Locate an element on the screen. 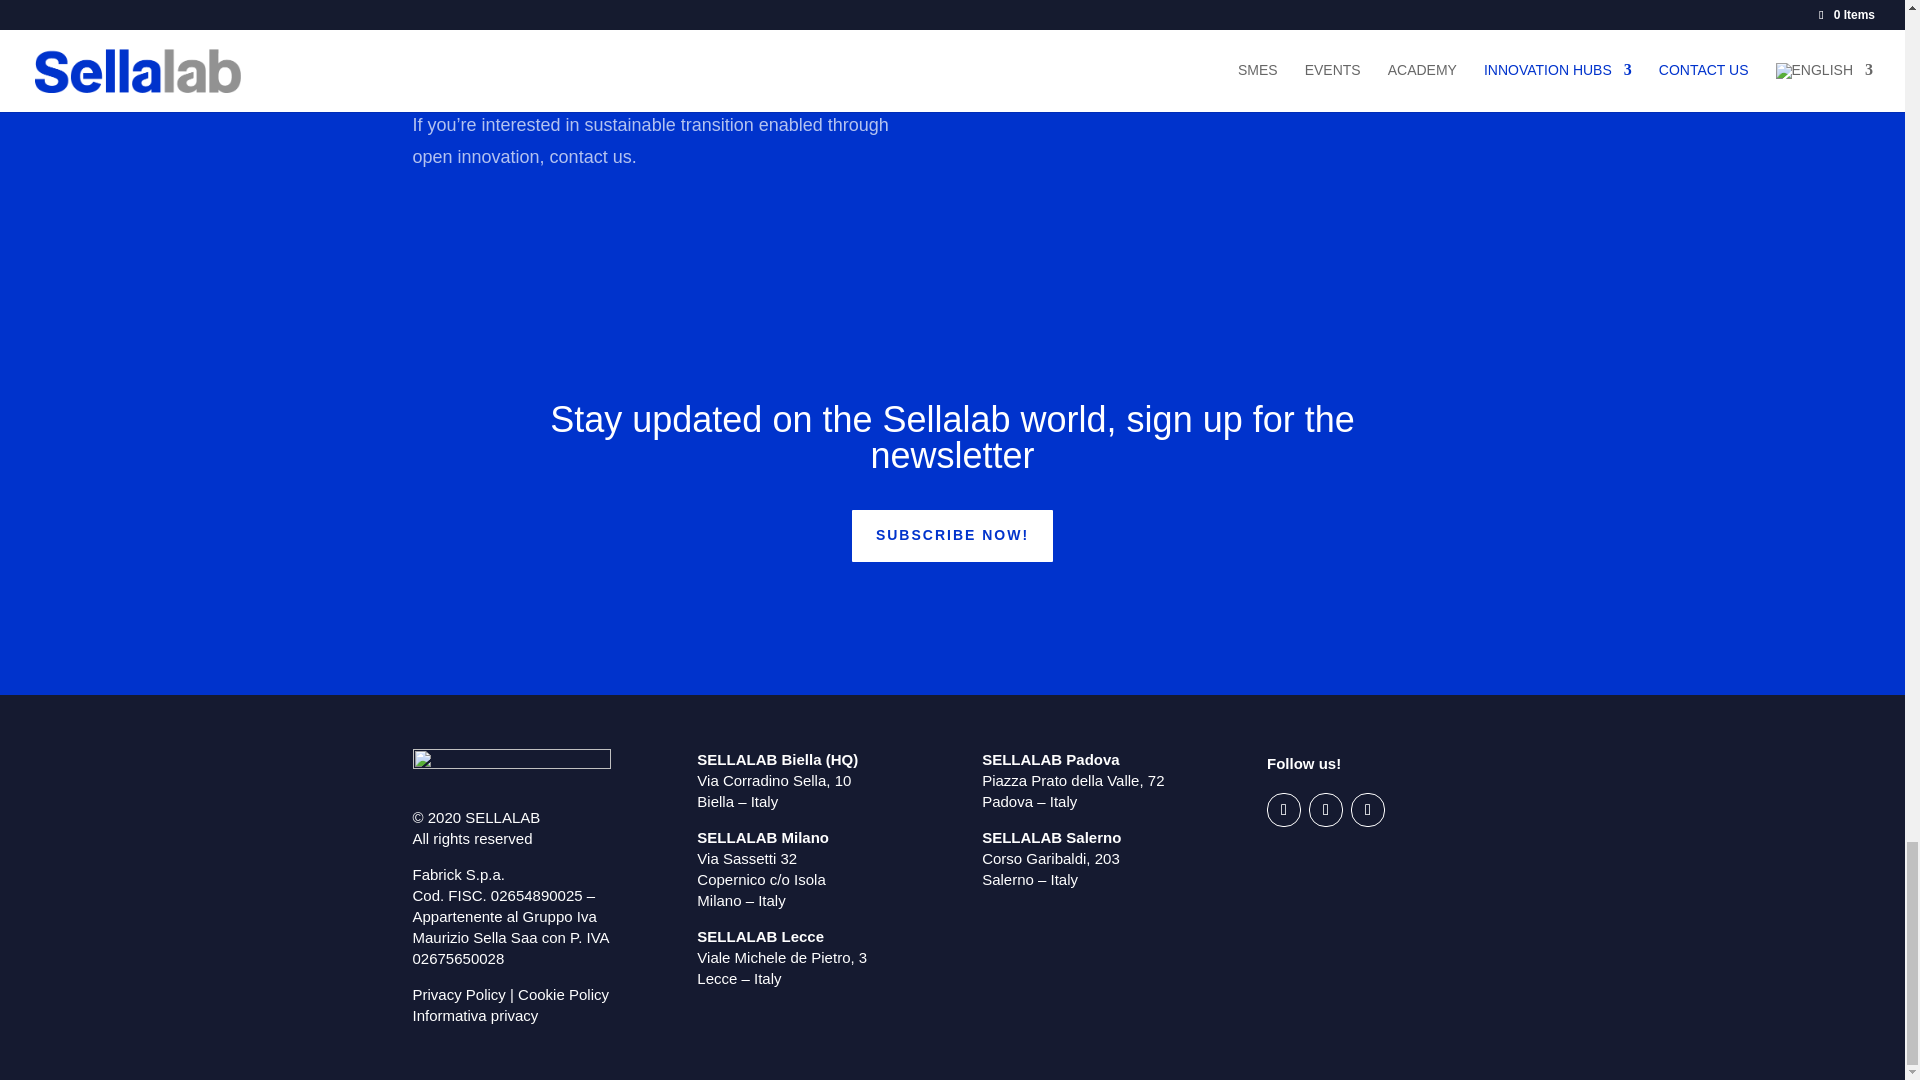  Privacy Policy is located at coordinates (458, 994).